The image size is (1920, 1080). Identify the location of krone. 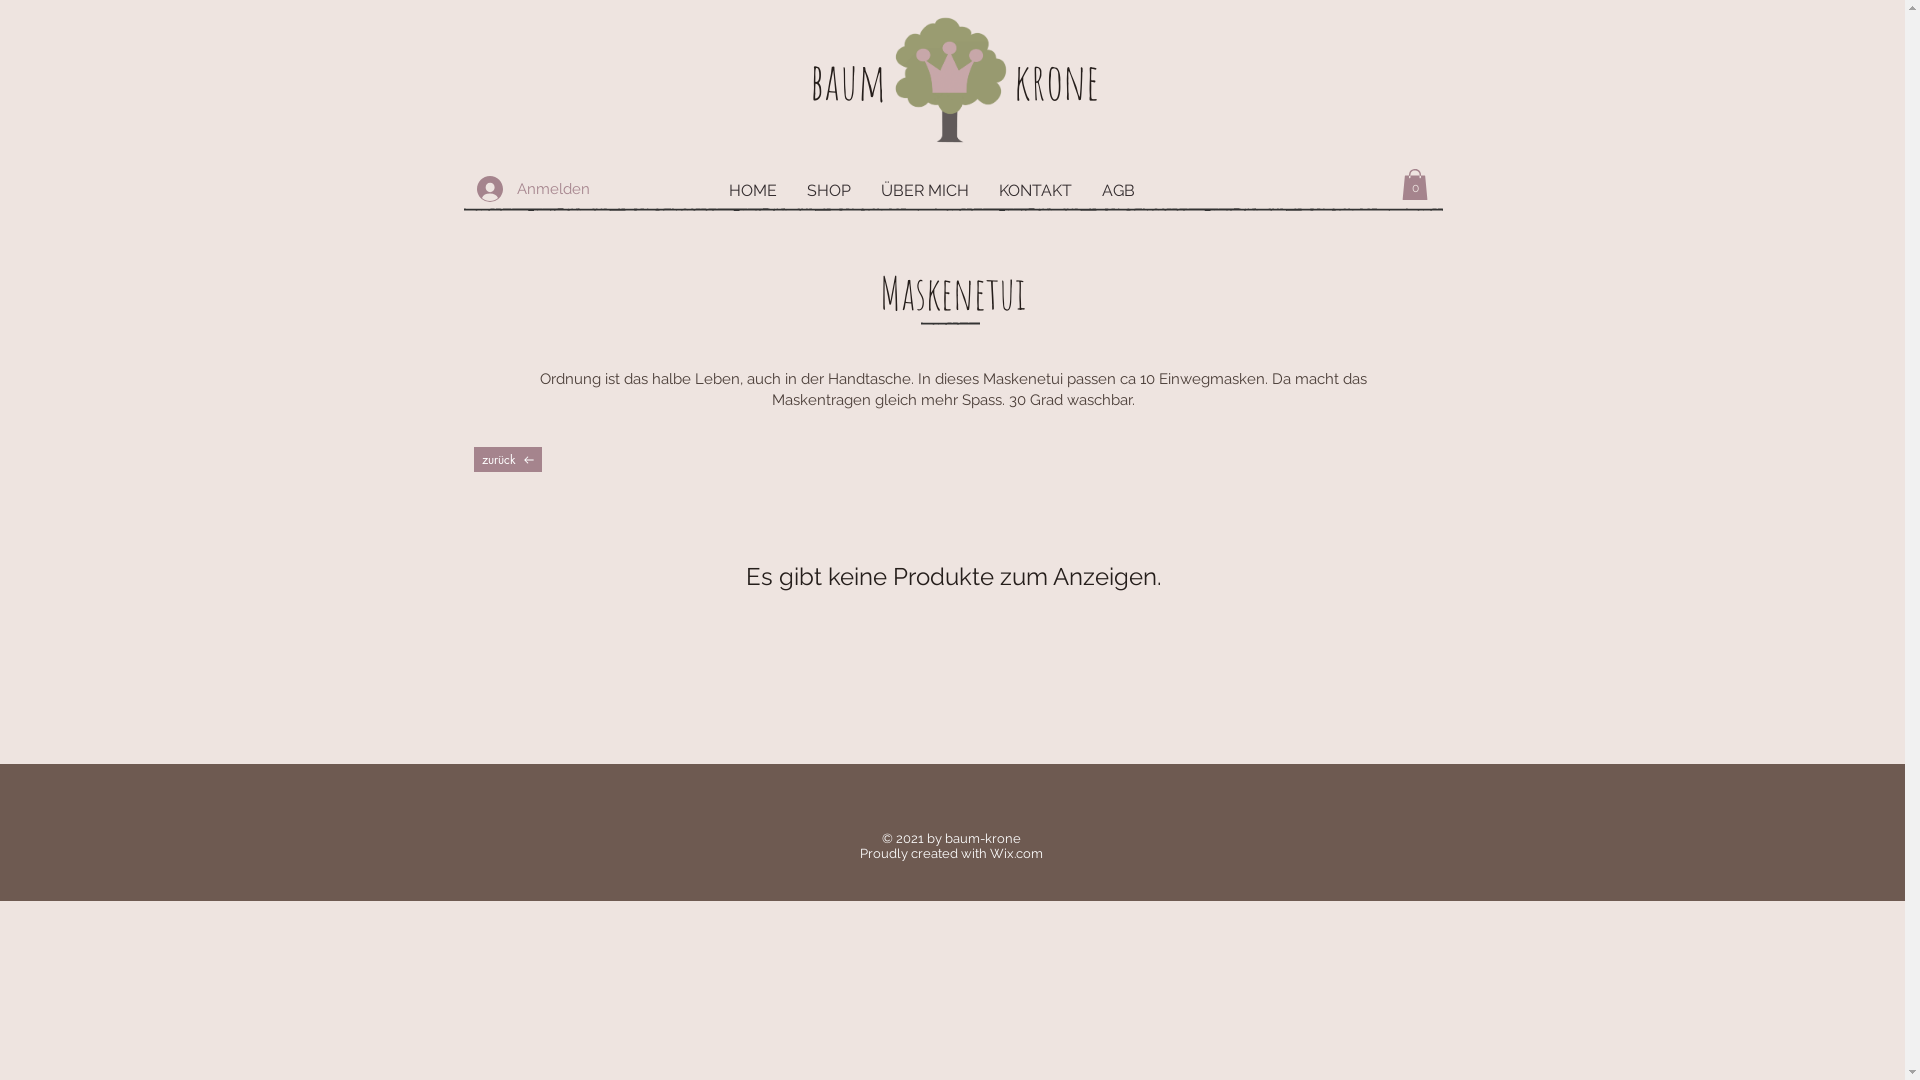
(1056, 80).